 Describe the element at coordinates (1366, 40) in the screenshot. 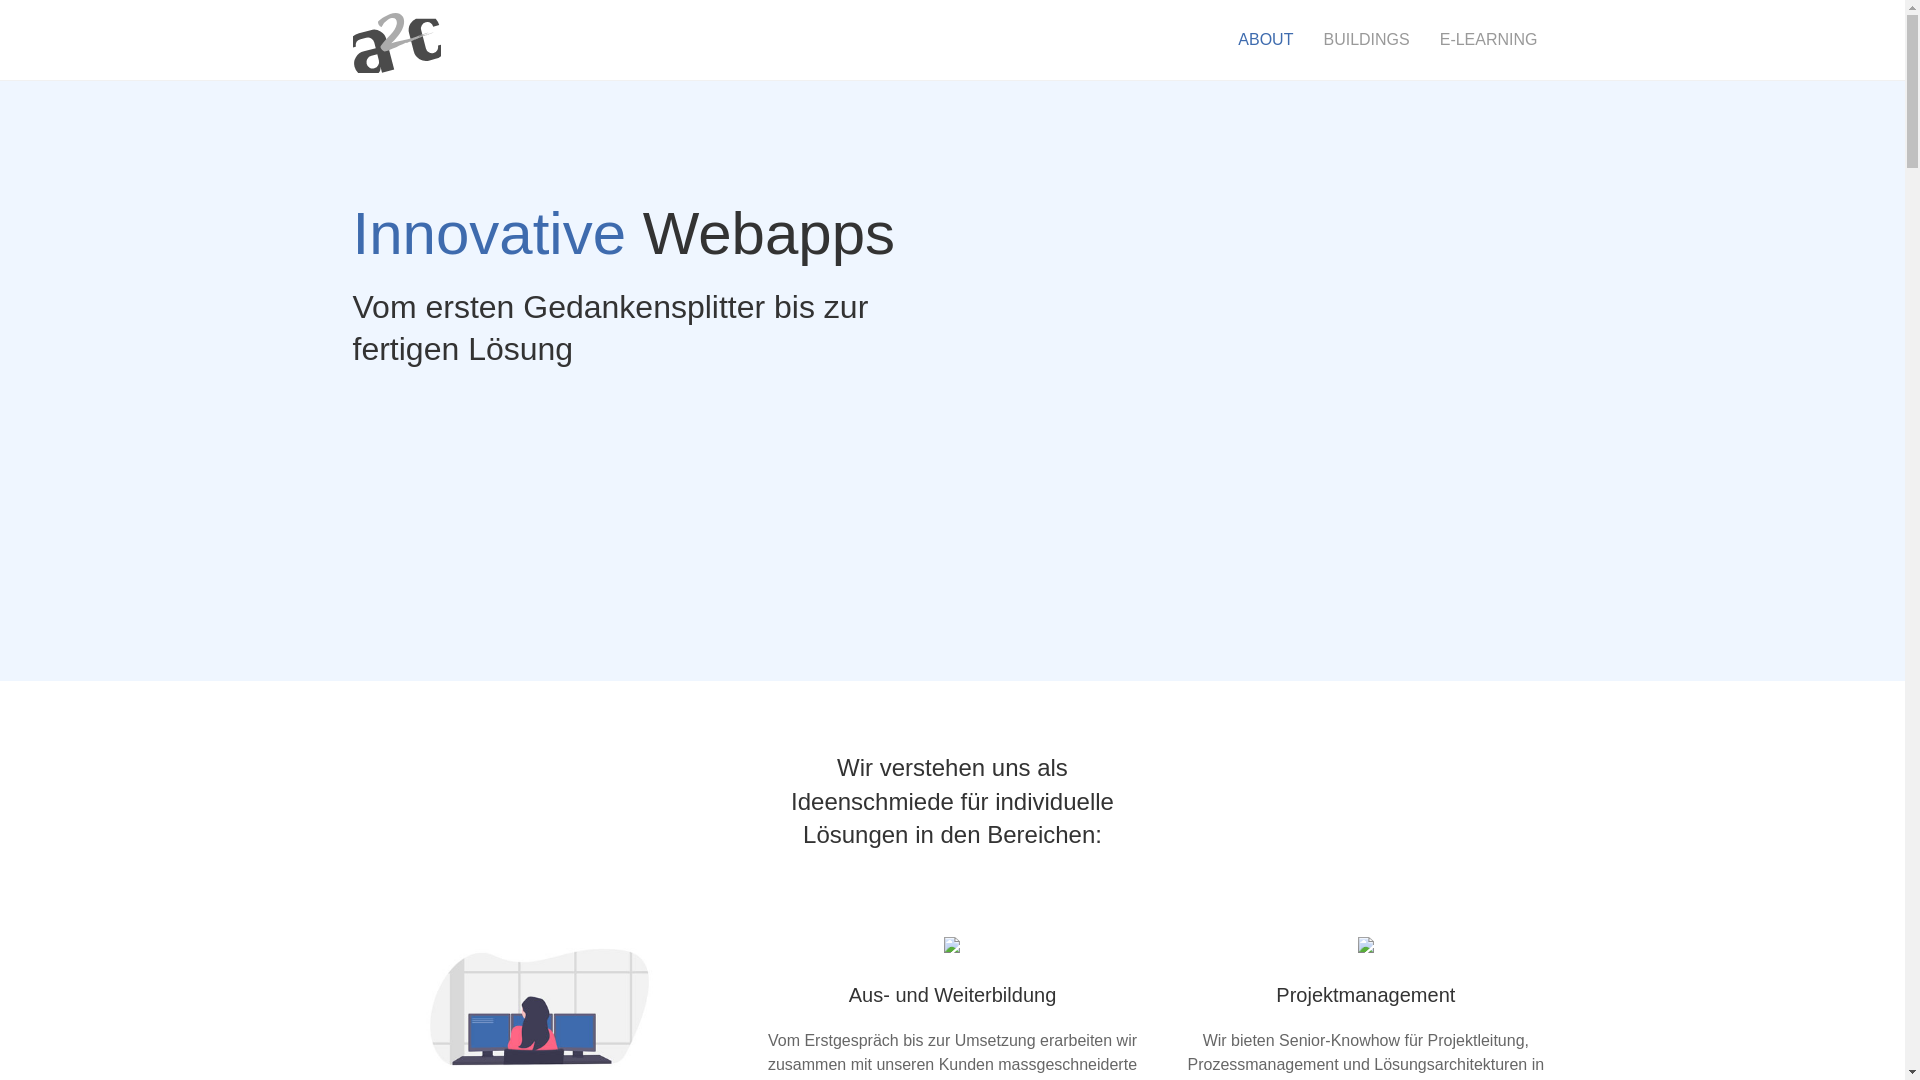

I see `BUILDINGS` at that location.